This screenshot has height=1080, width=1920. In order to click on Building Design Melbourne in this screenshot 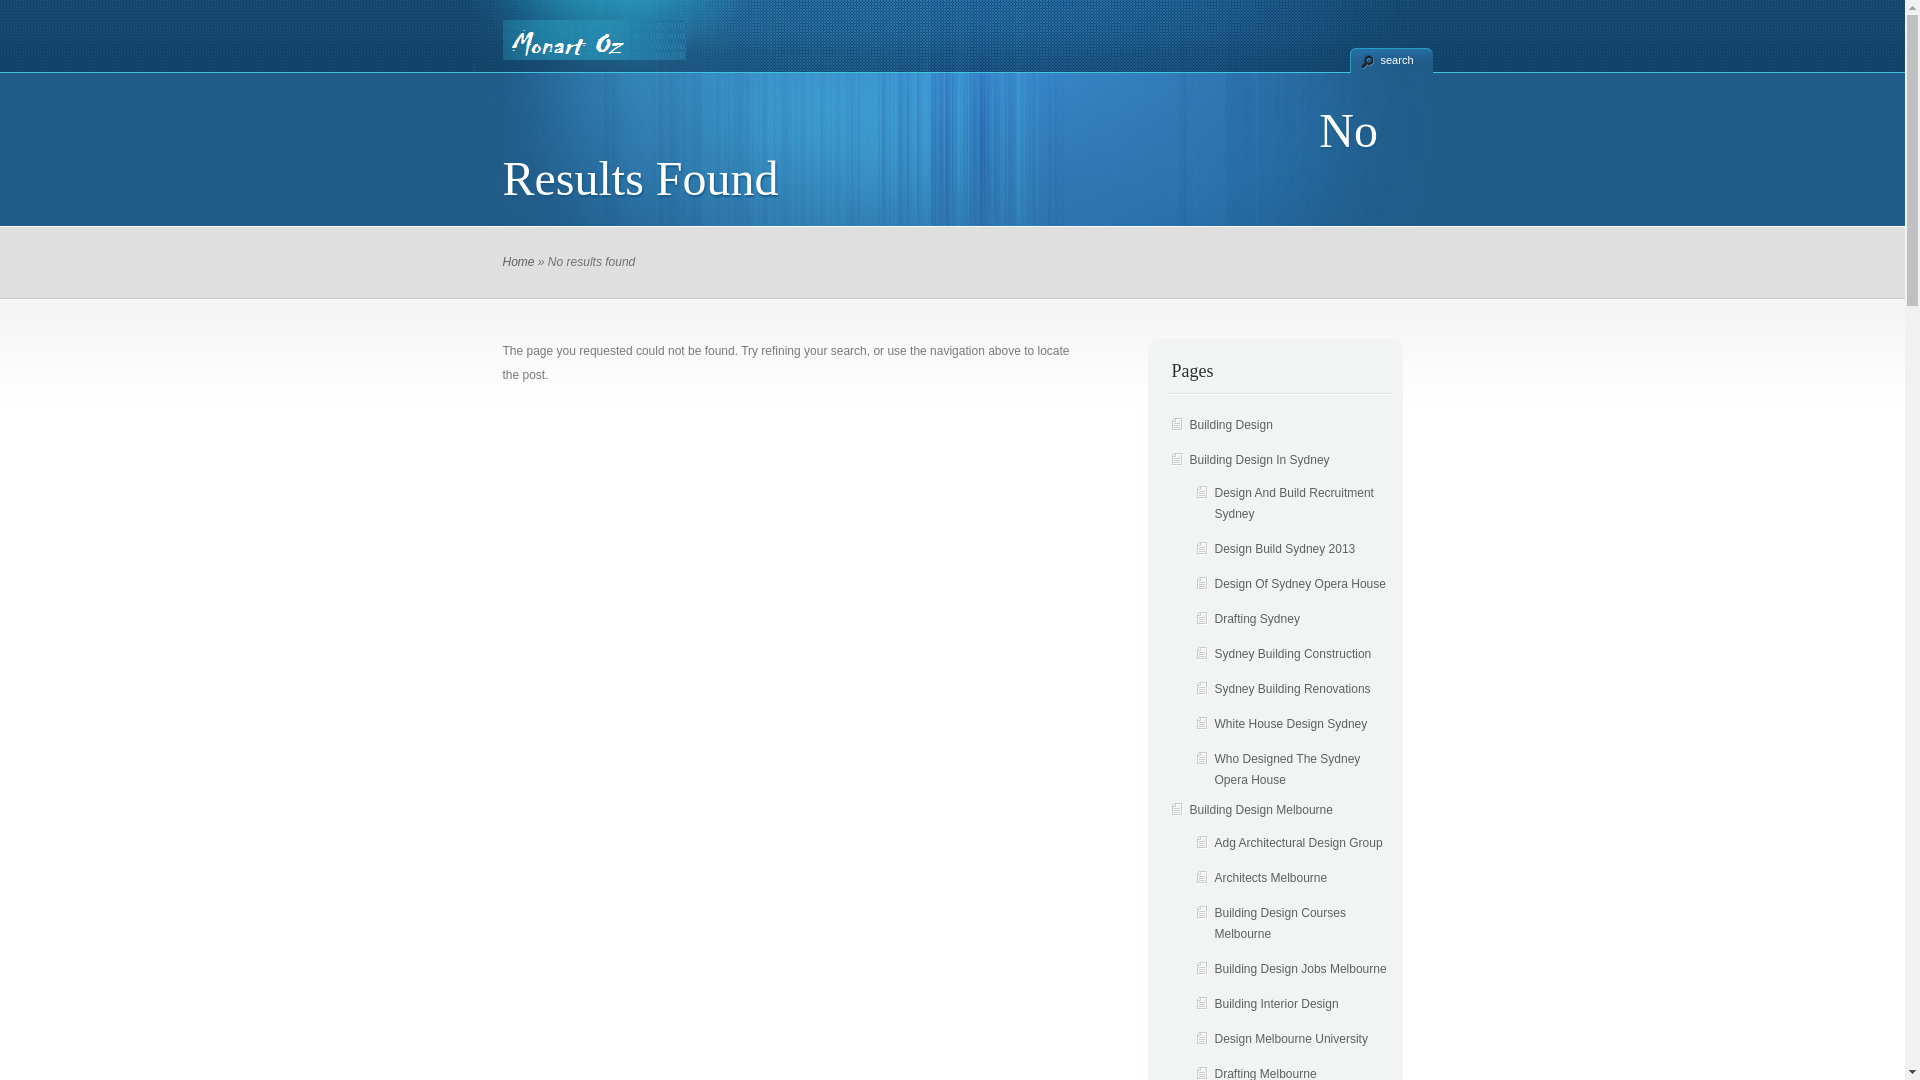, I will do `click(1262, 810)`.